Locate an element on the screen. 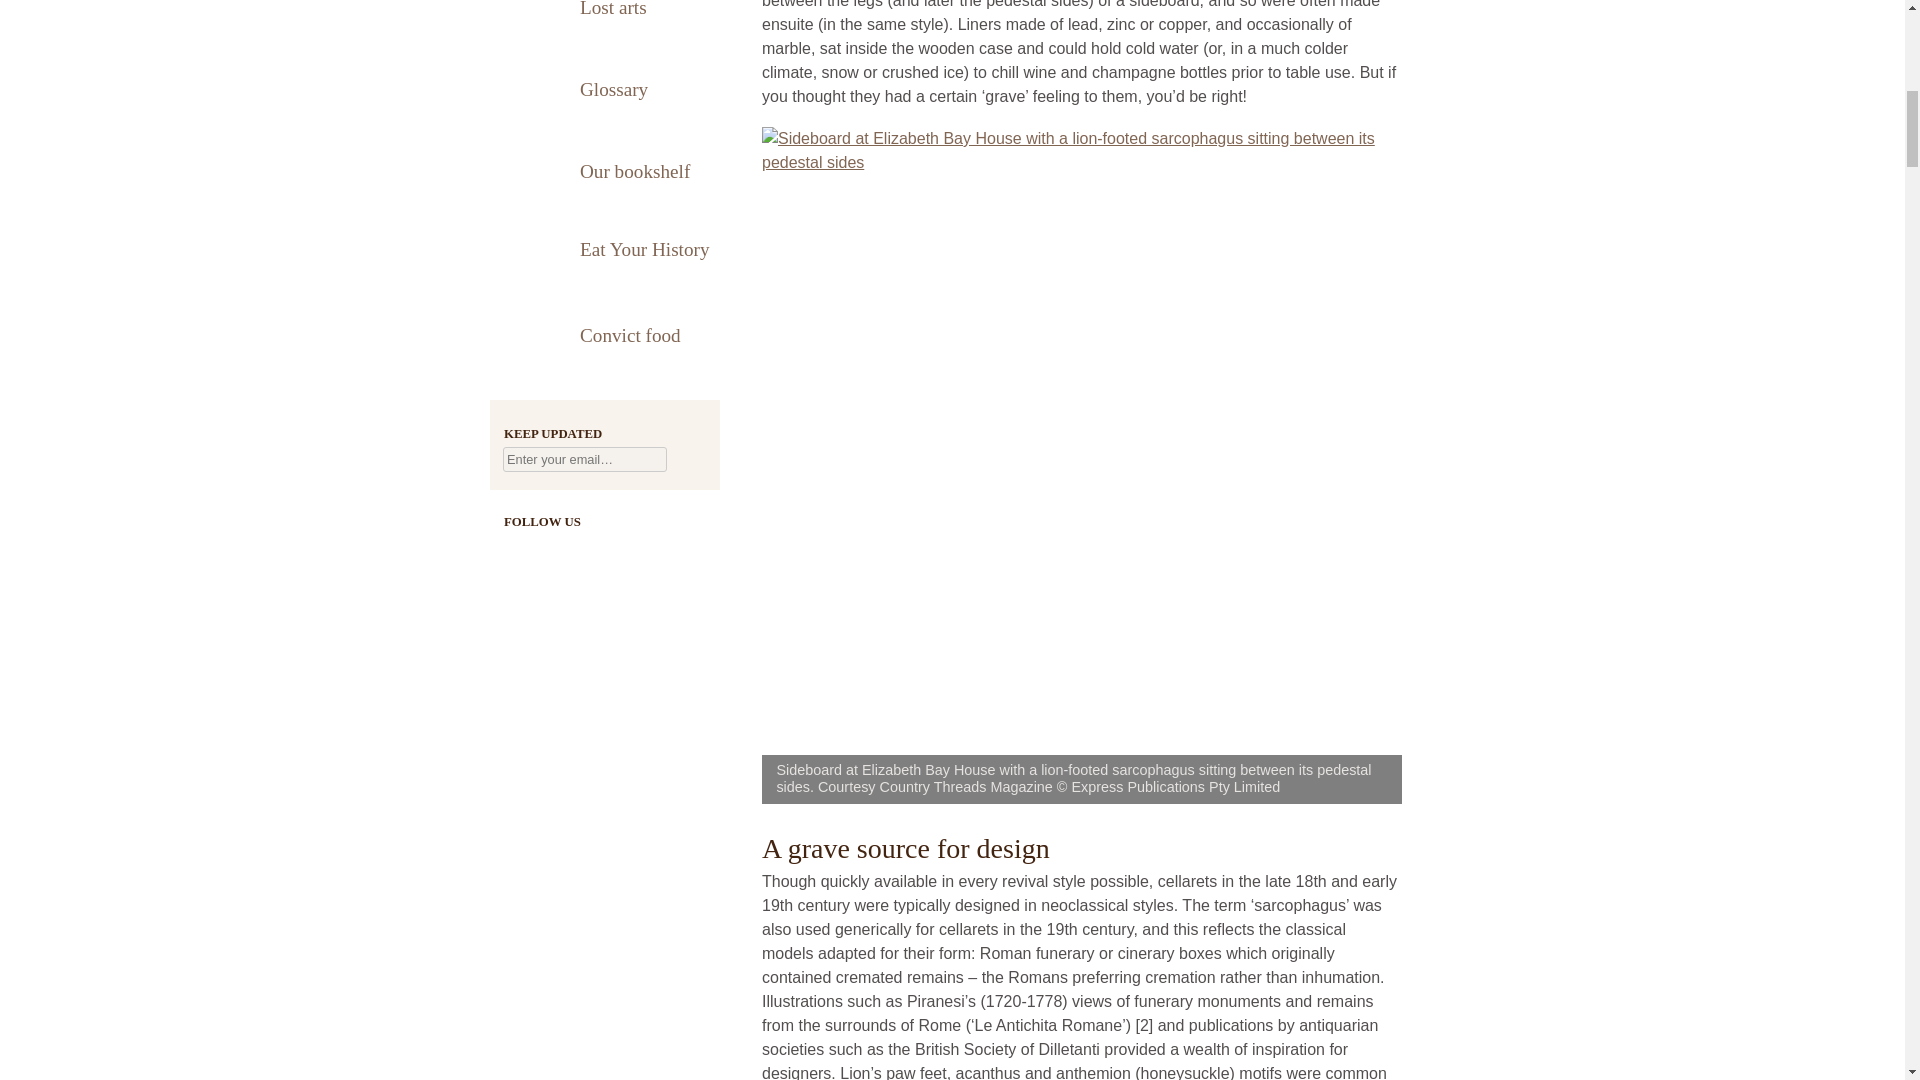 This screenshot has height=1080, width=1920. See more videos on Vimeo is located at coordinates (631, 550).